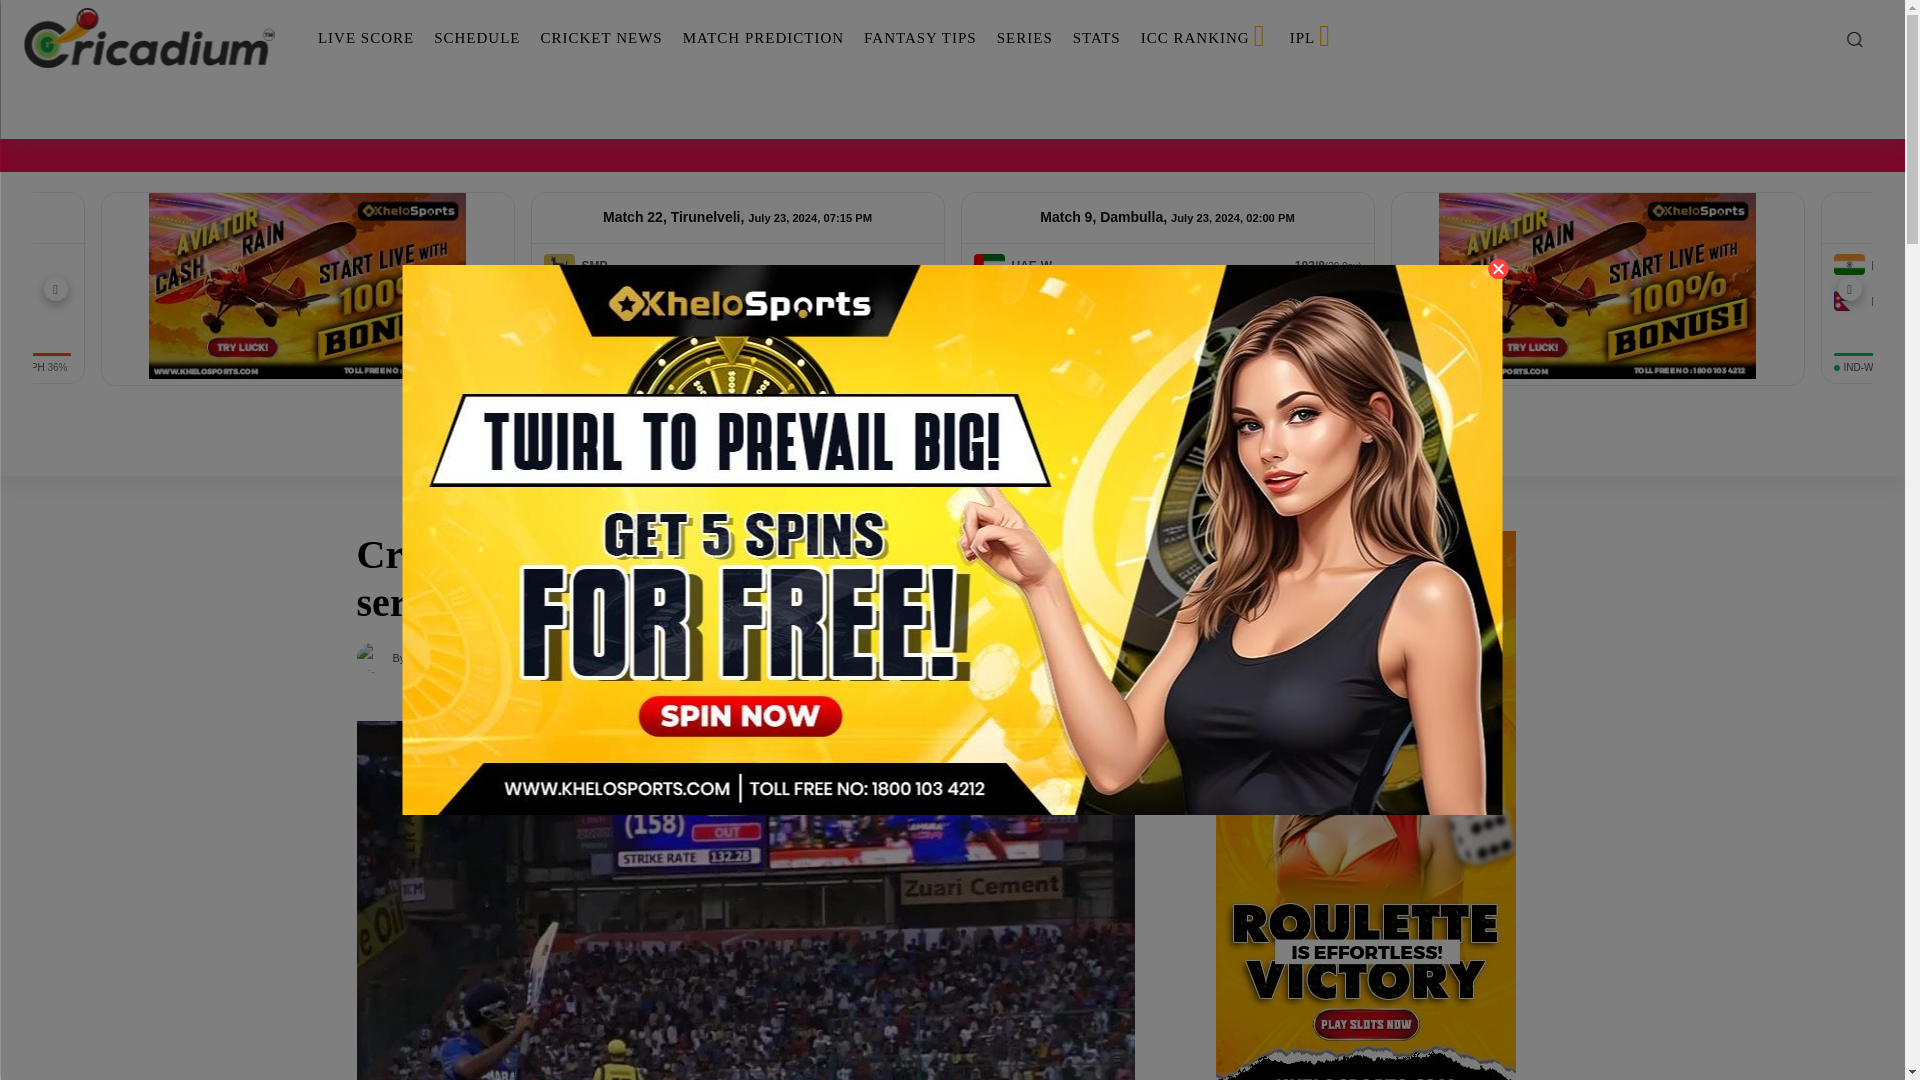 Image resolution: width=1920 pixels, height=1080 pixels. What do you see at coordinates (1024, 38) in the screenshot?
I see `SERIES` at bounding box center [1024, 38].